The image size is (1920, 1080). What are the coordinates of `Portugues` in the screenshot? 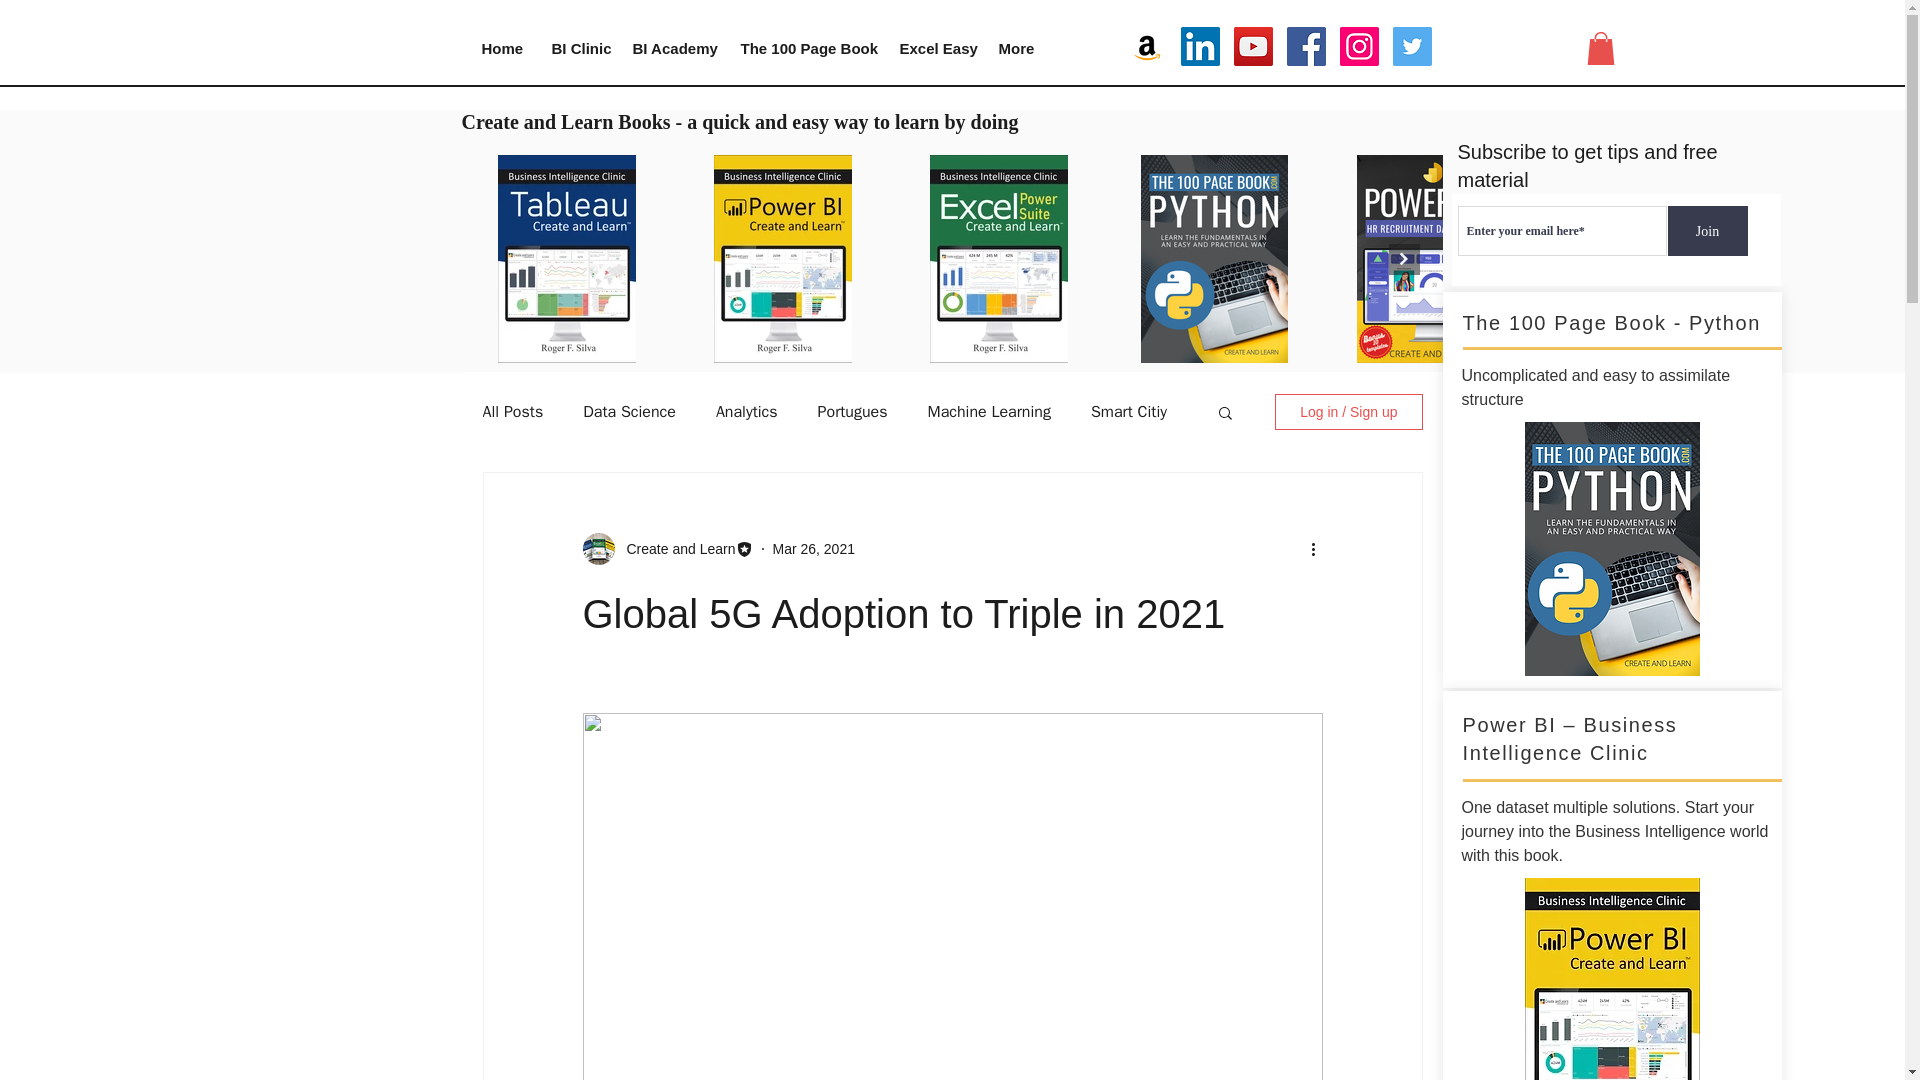 It's located at (852, 412).